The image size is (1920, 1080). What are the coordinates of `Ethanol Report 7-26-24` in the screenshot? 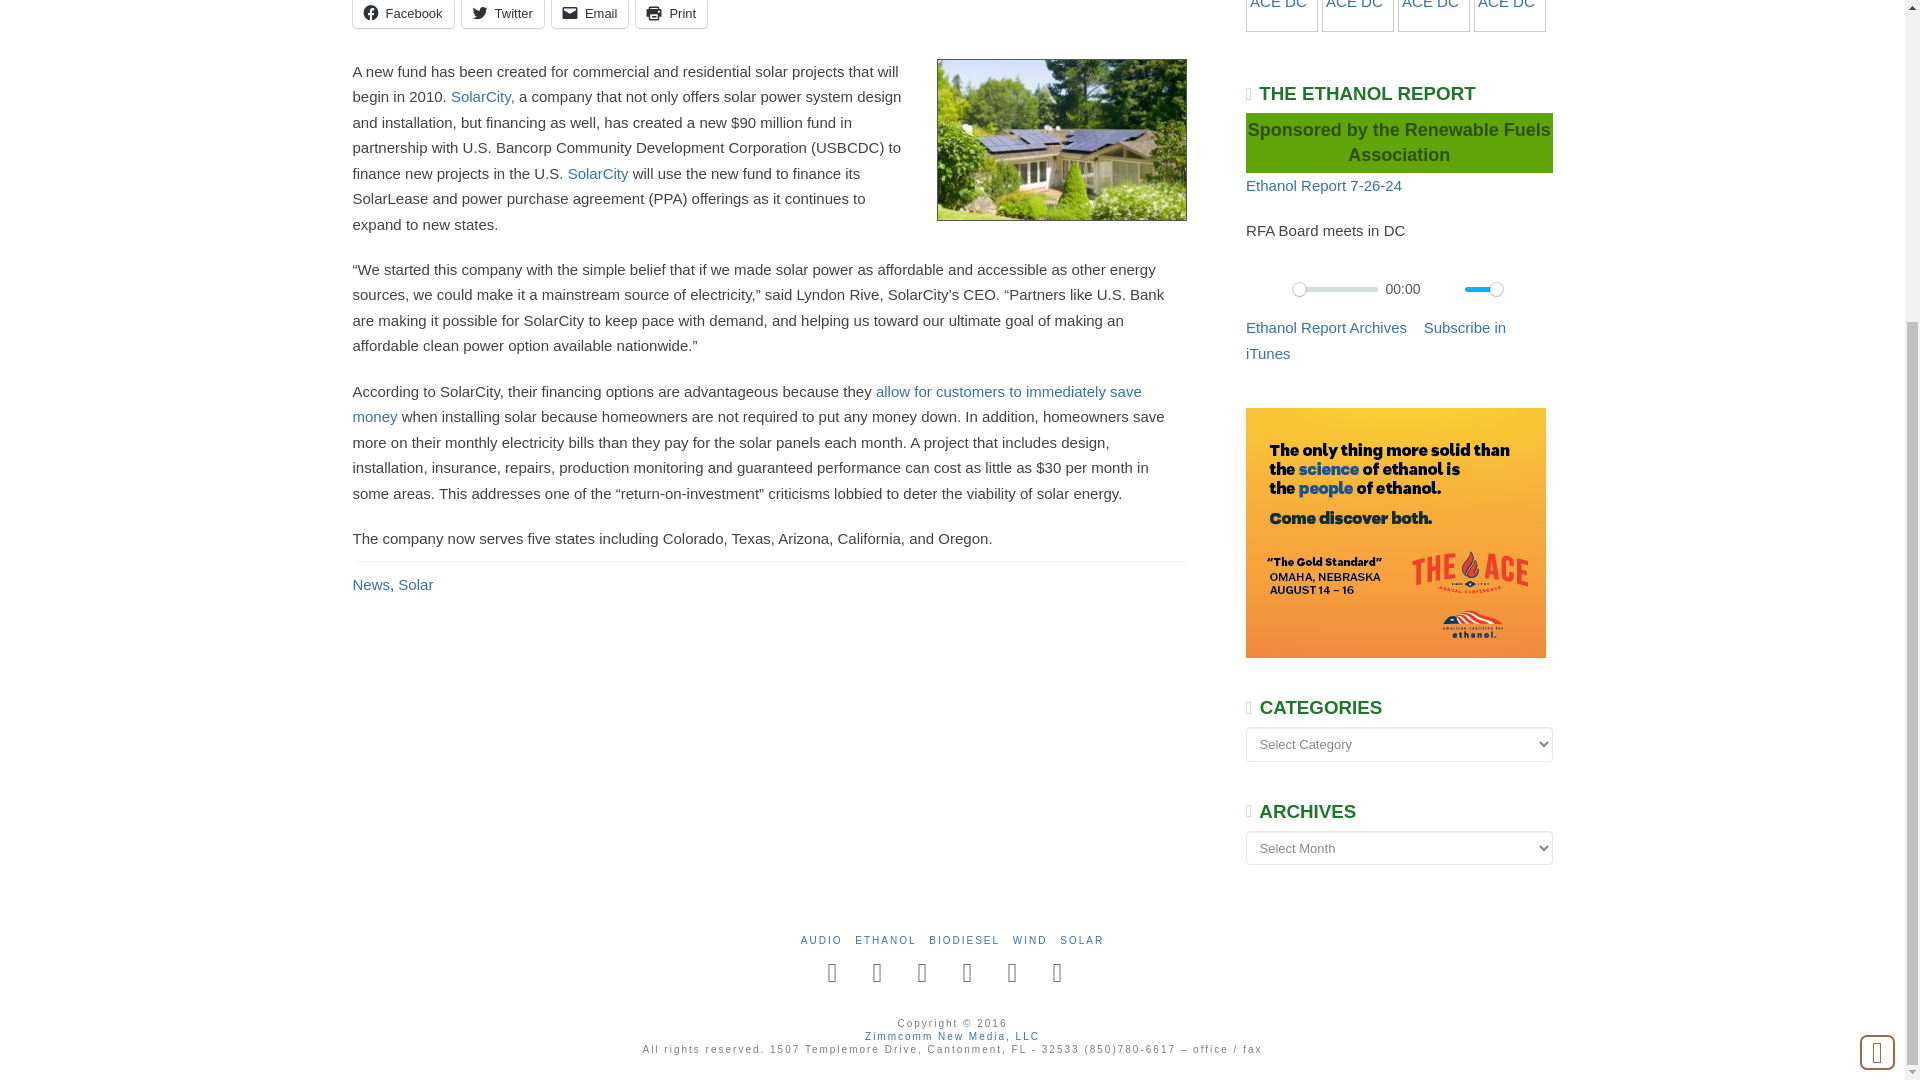 It's located at (1324, 186).